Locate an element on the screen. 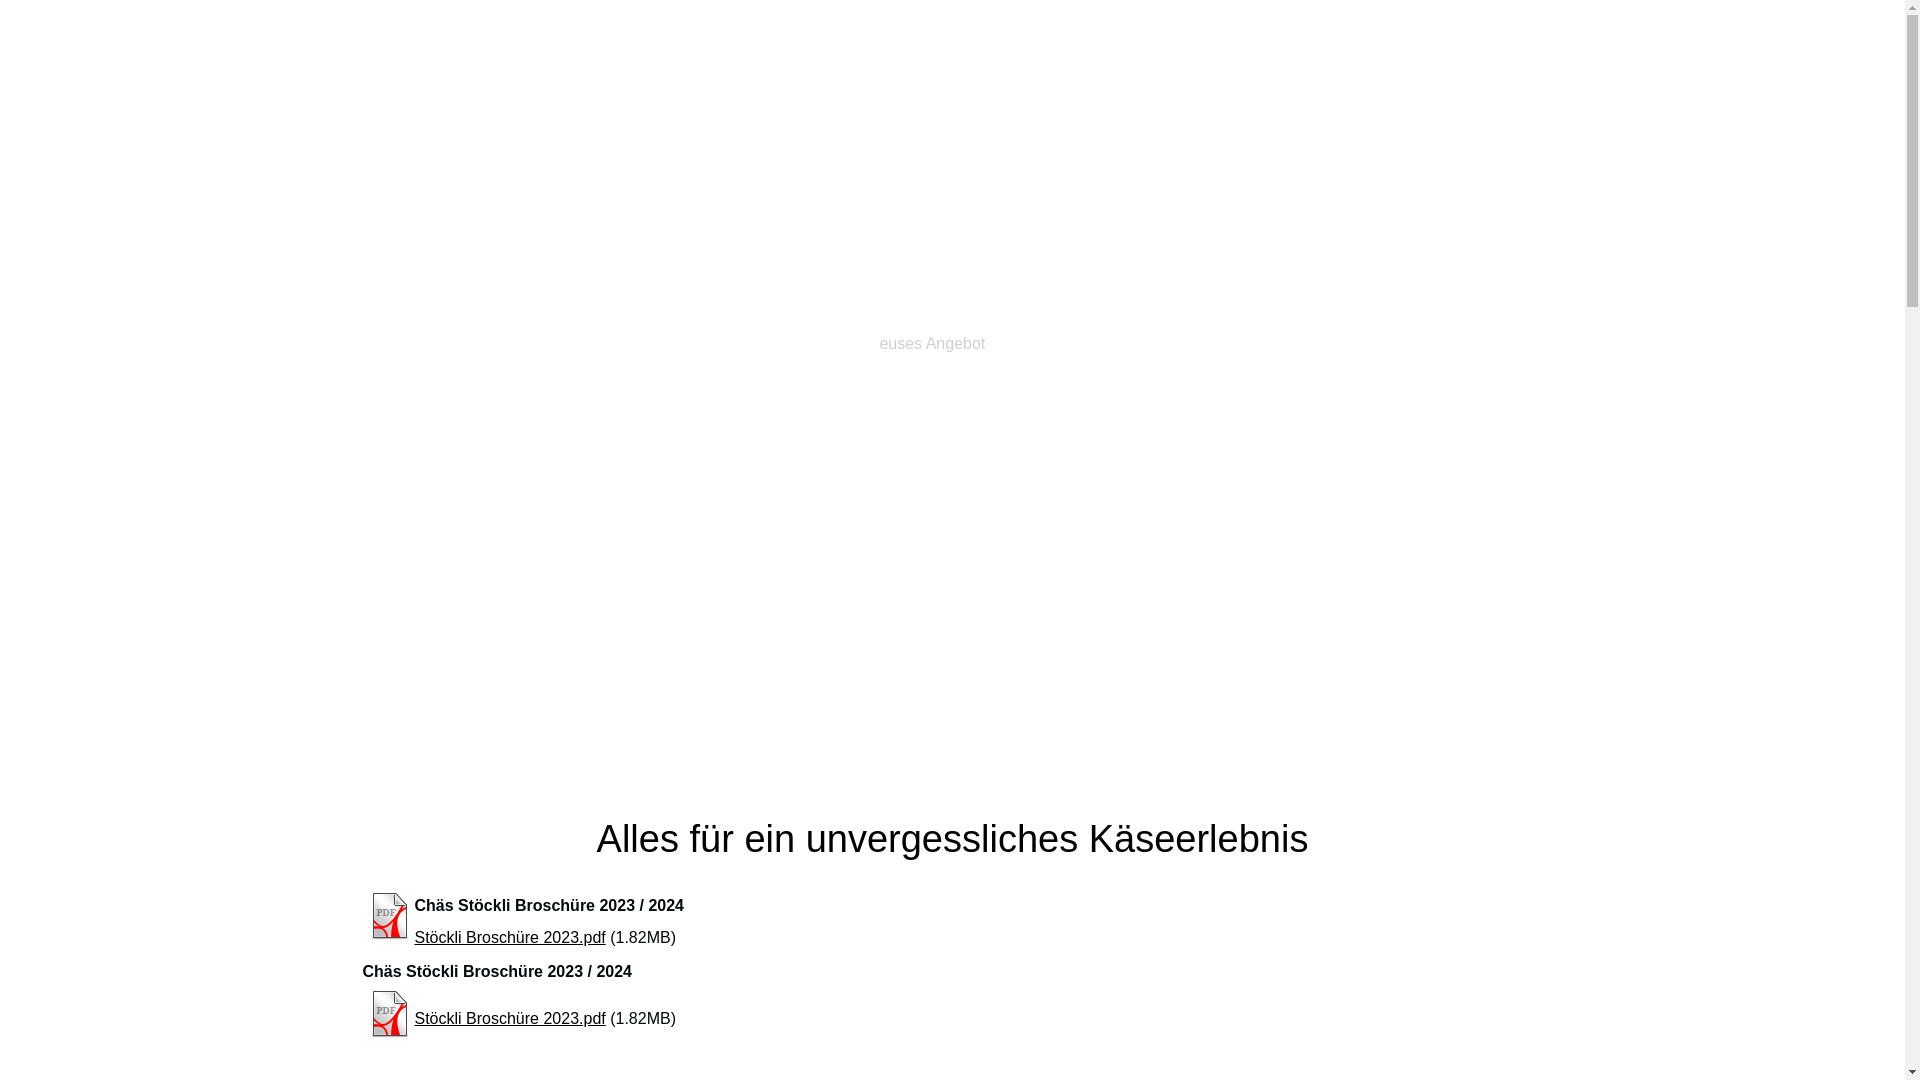 The width and height of the screenshot is (1920, 1080). Bstellige / Kontakt is located at coordinates (1227, 344).